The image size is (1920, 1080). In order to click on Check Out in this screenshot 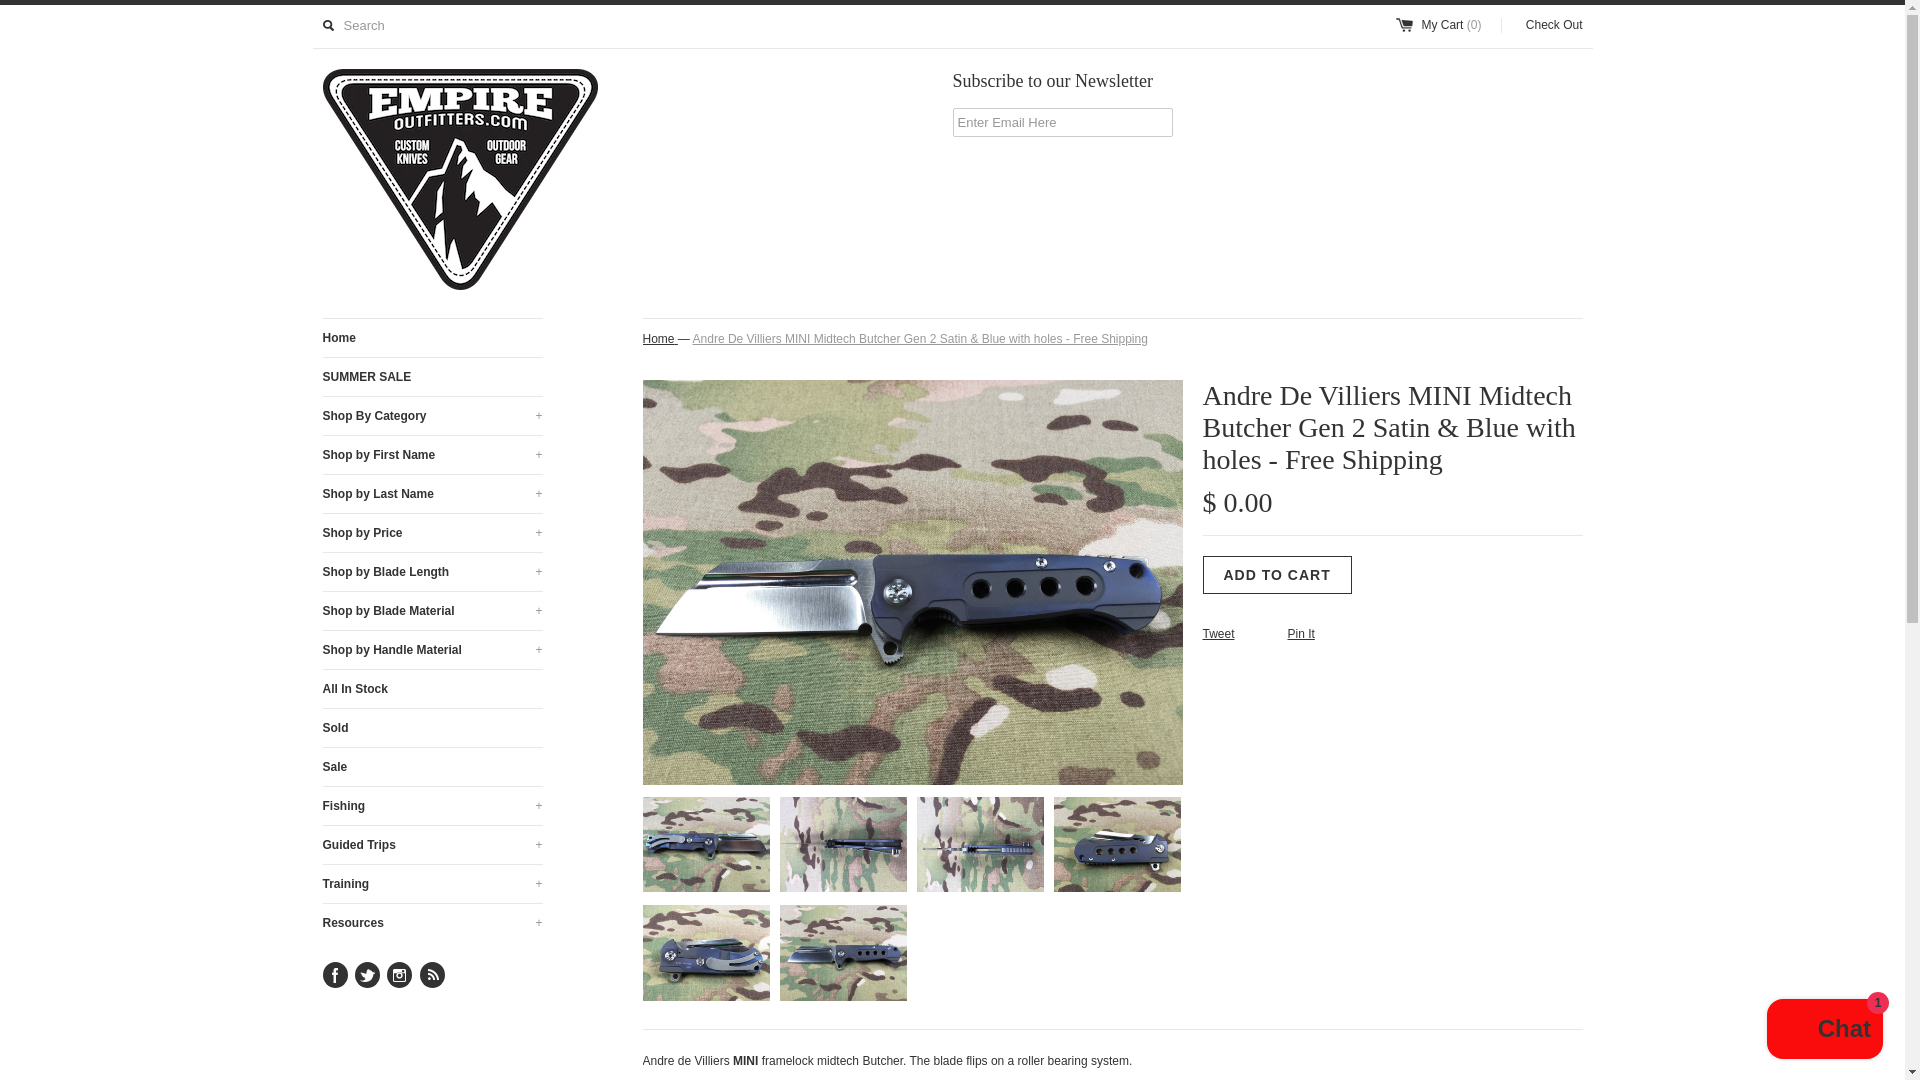, I will do `click(1544, 26)`.